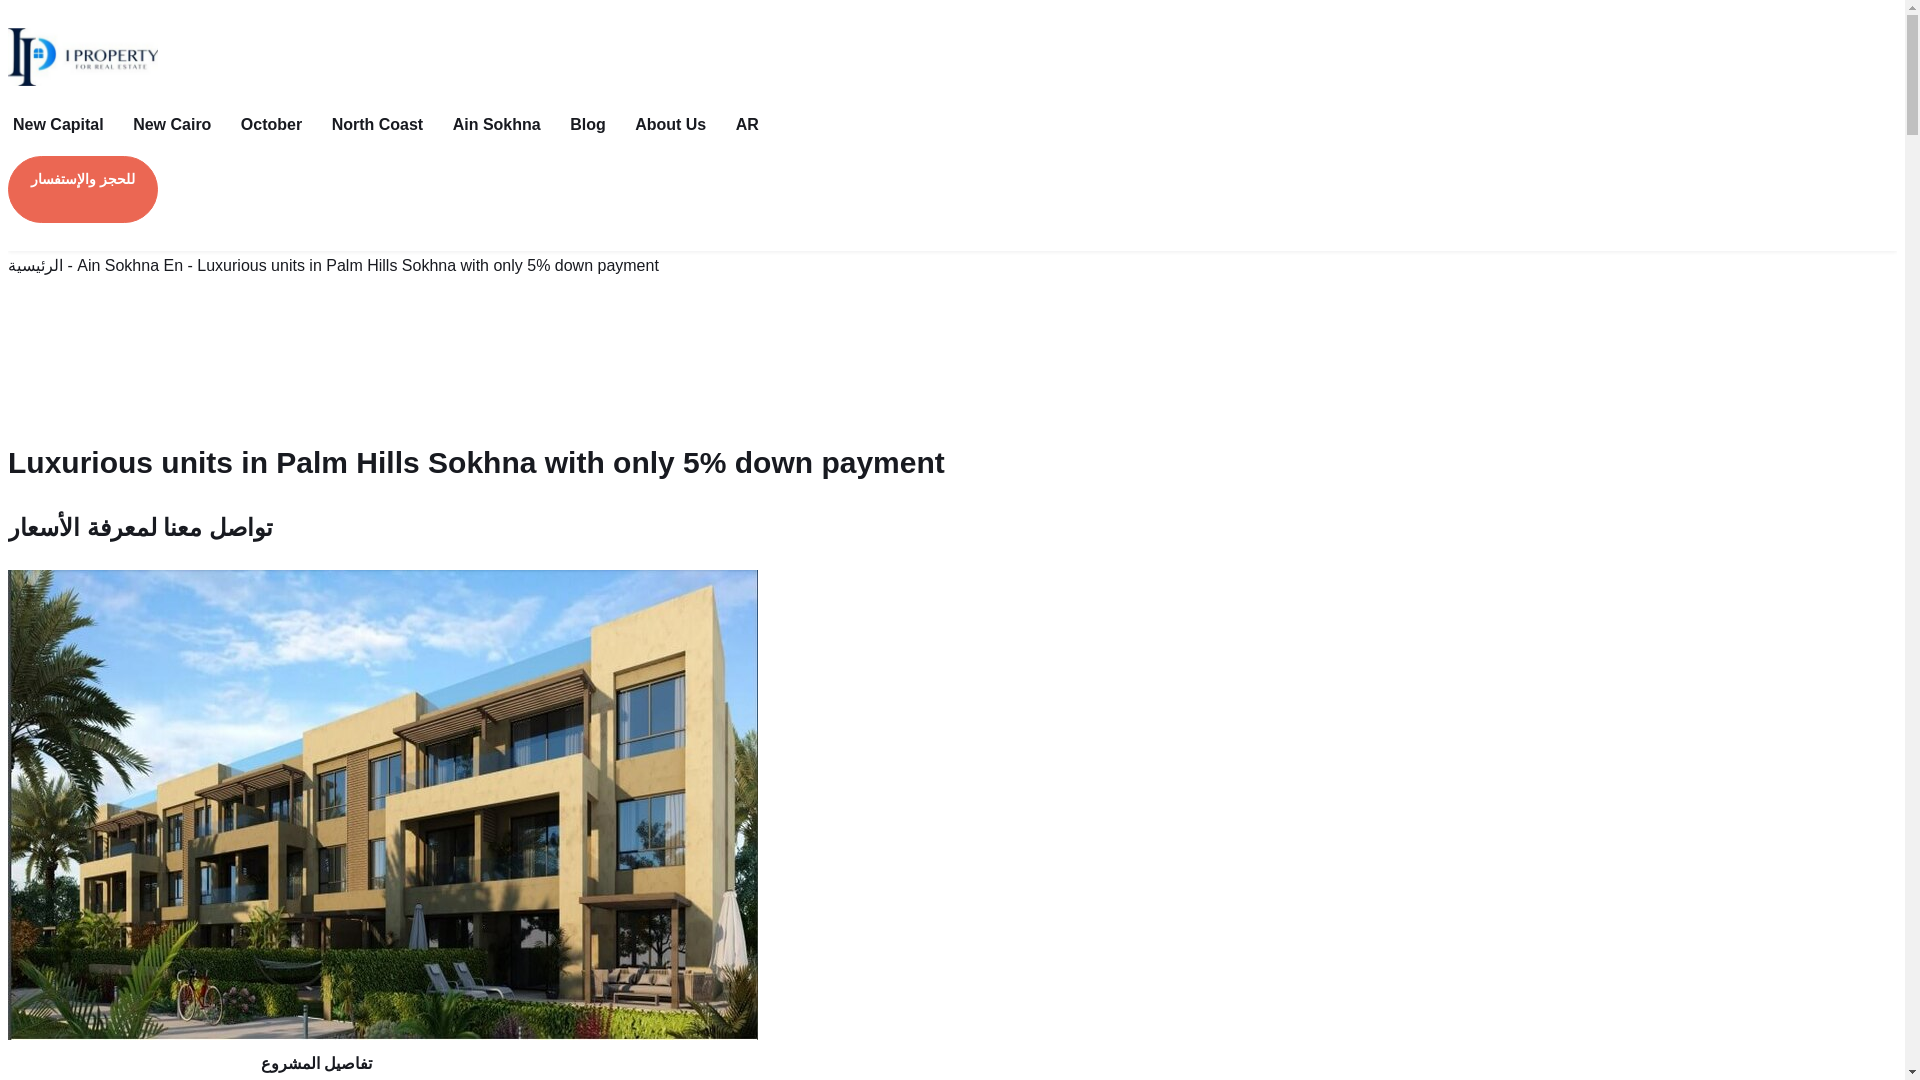 The image size is (1920, 1080). I want to click on October, so click(279, 124).